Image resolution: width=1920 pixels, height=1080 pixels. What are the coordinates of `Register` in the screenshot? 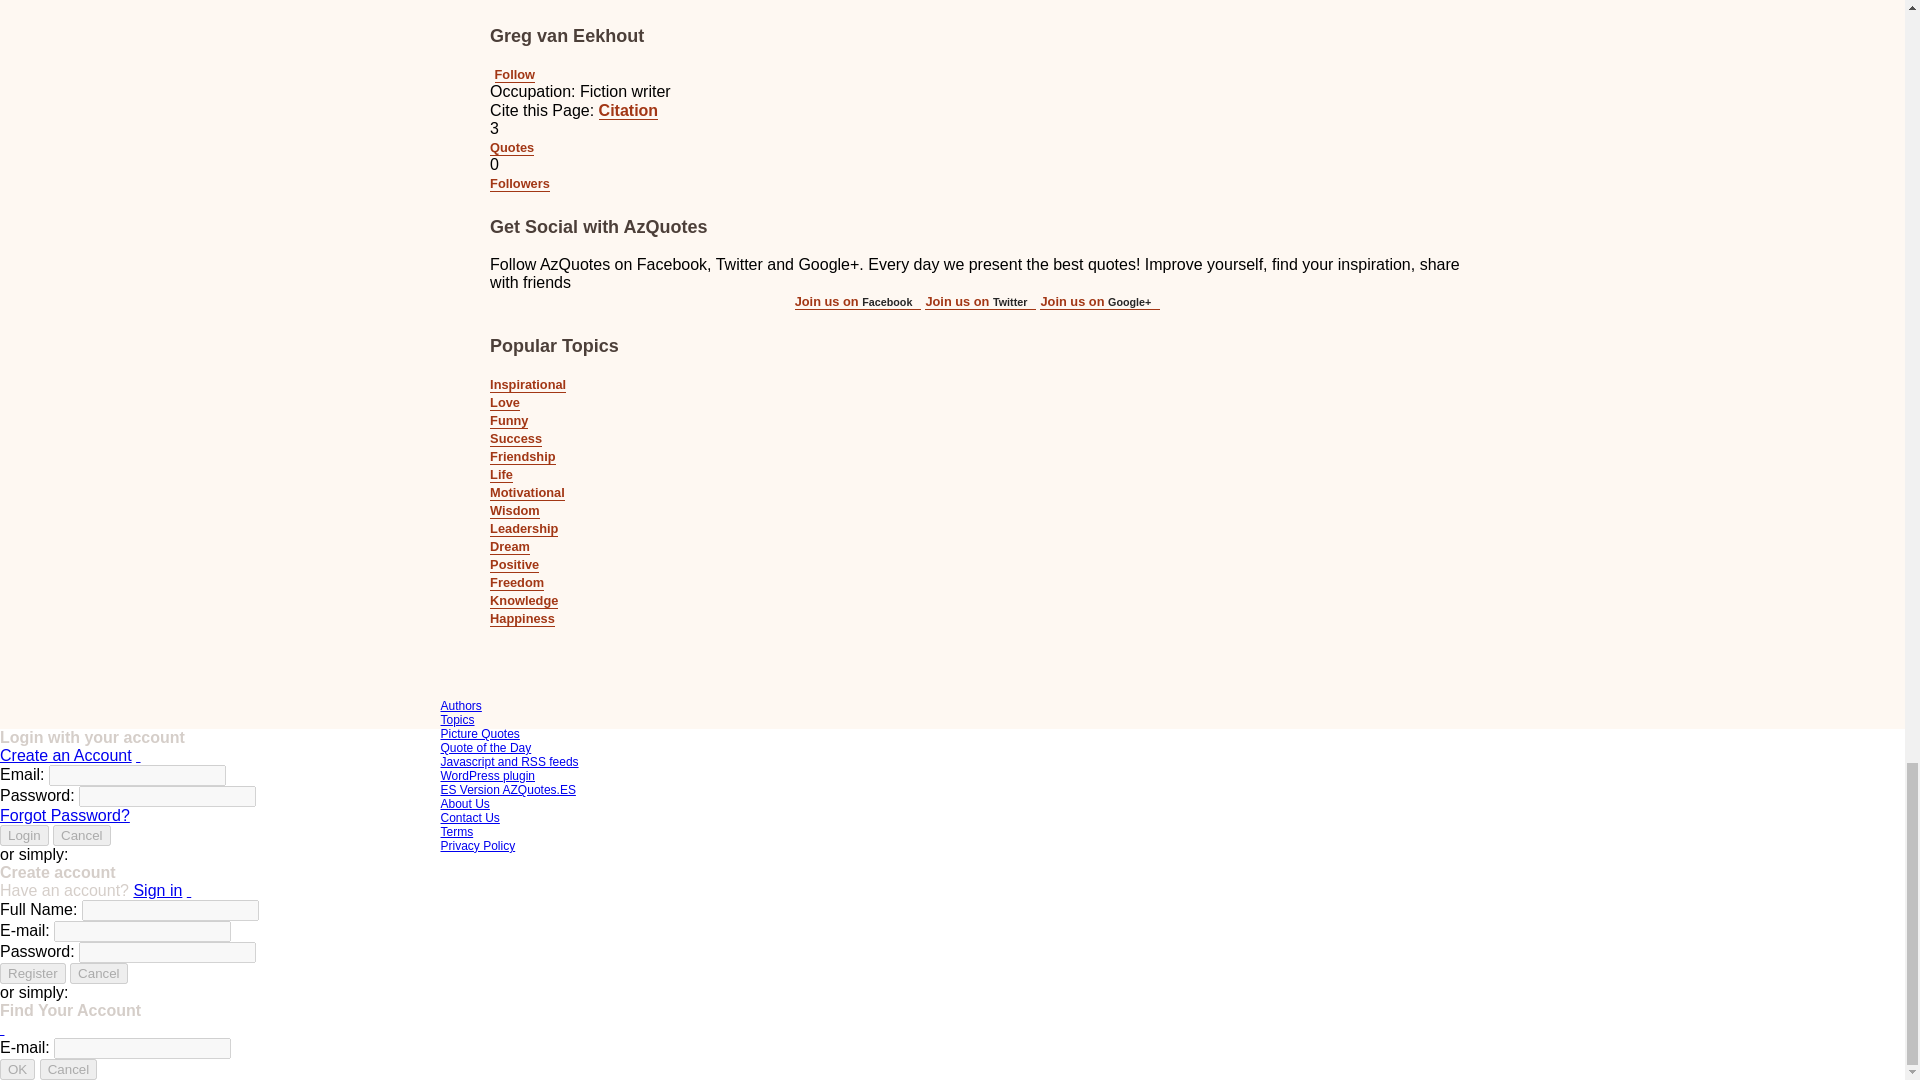 It's located at (32, 973).